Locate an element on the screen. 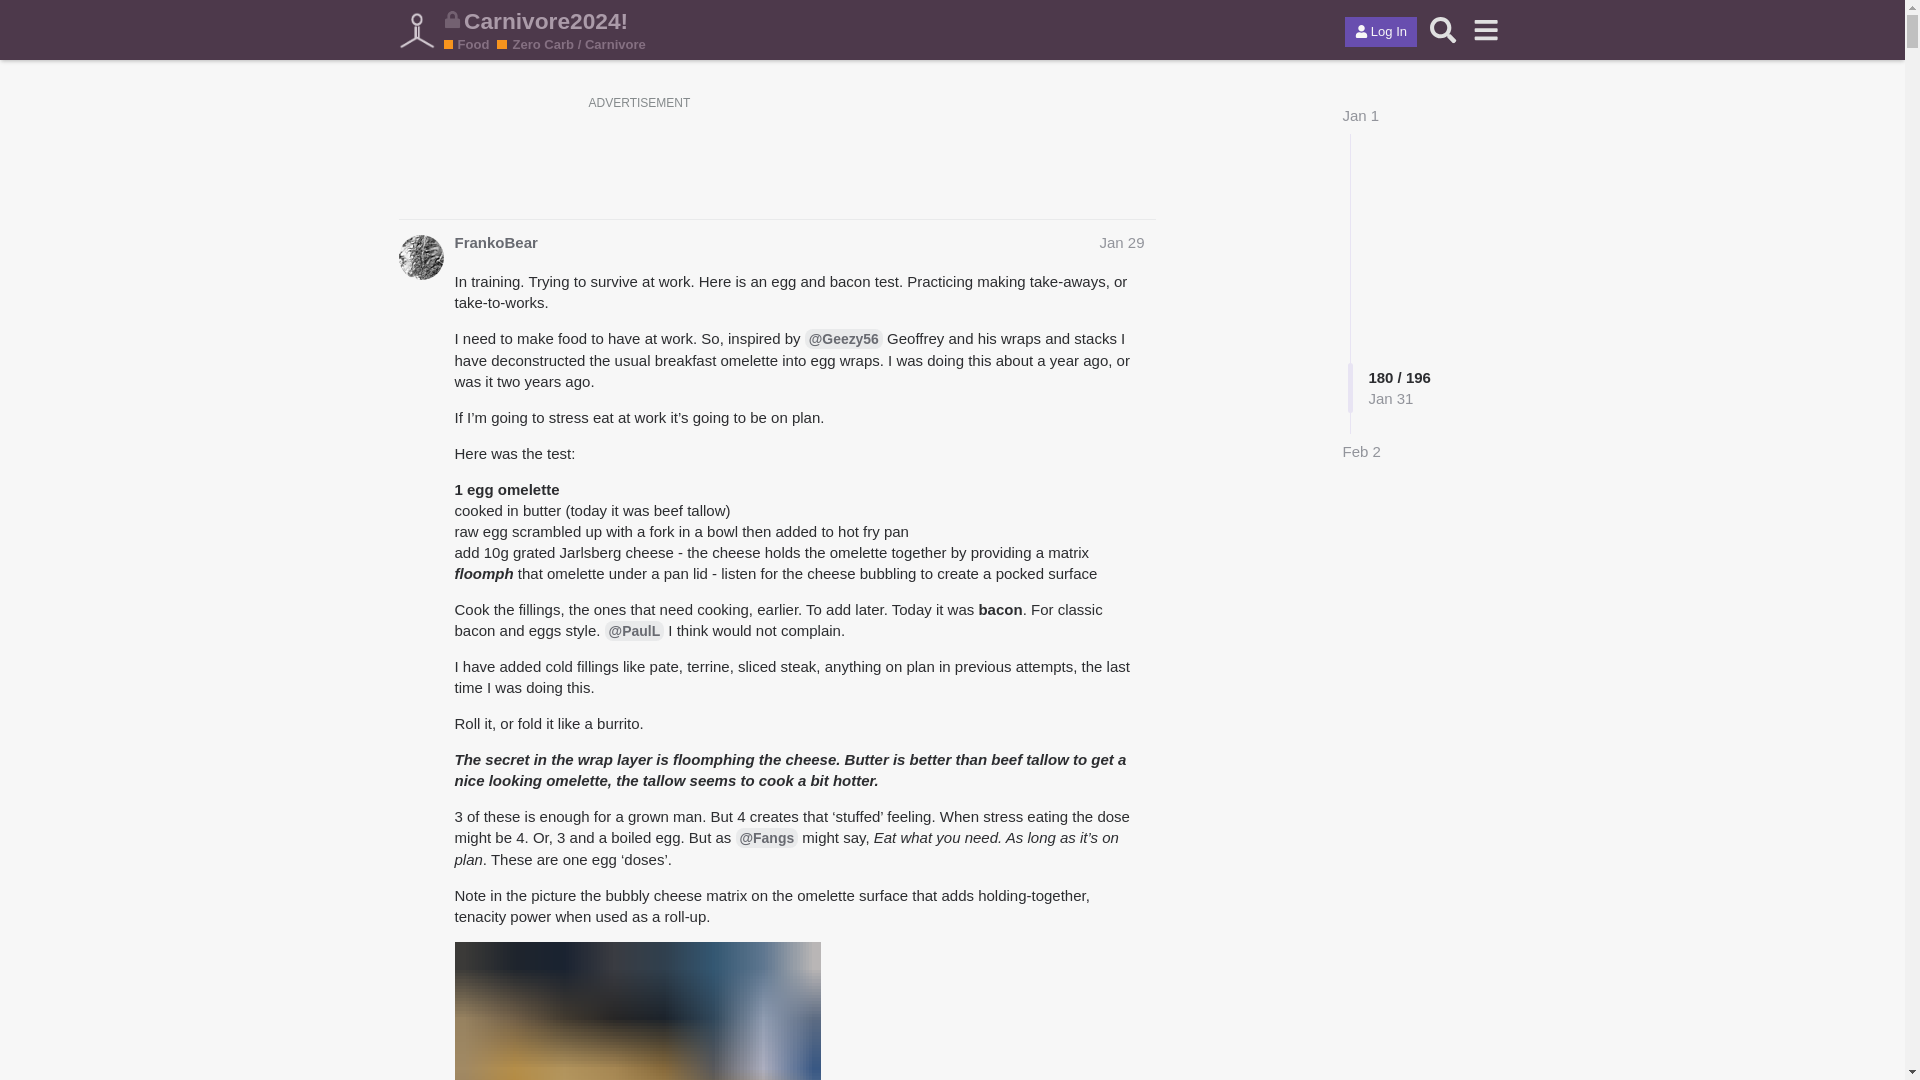 This screenshot has height=1080, width=1920. FrankoBear is located at coordinates (495, 242).